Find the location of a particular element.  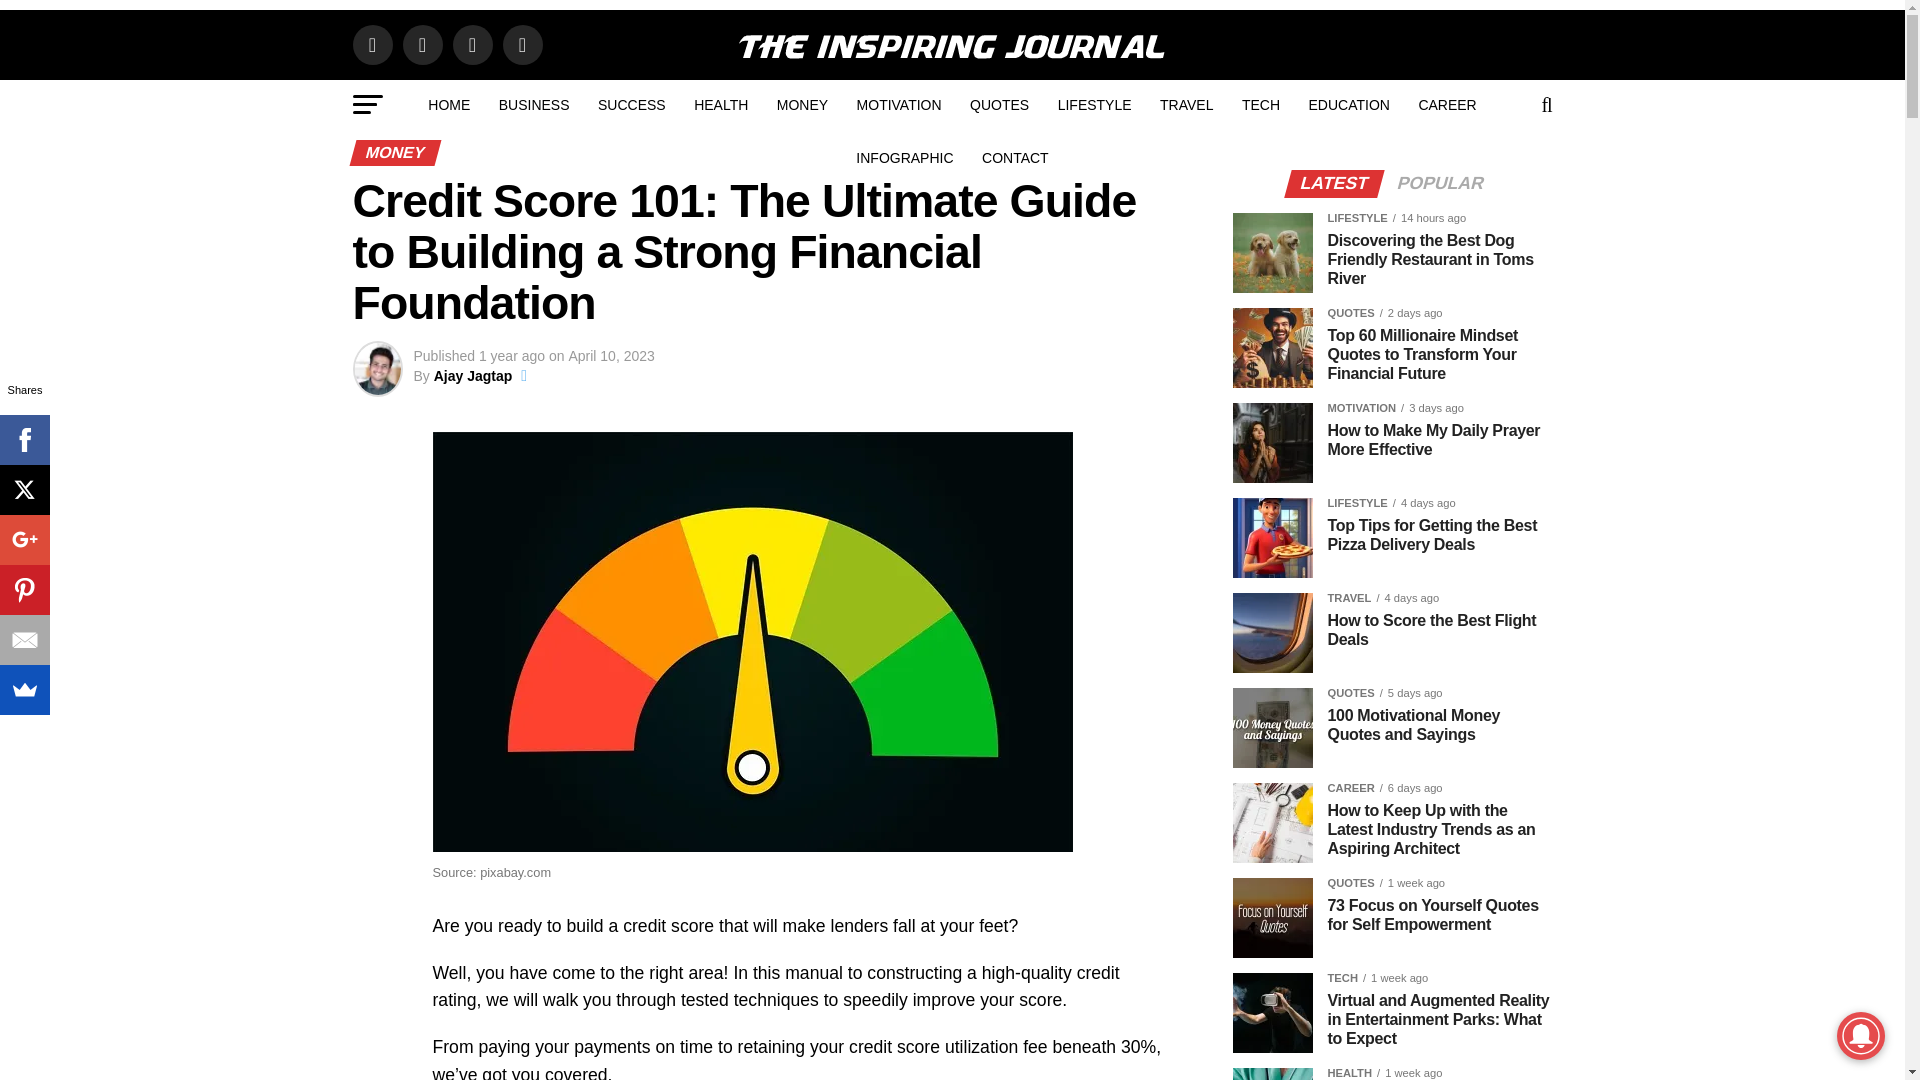

SUCCESS is located at coordinates (631, 104).